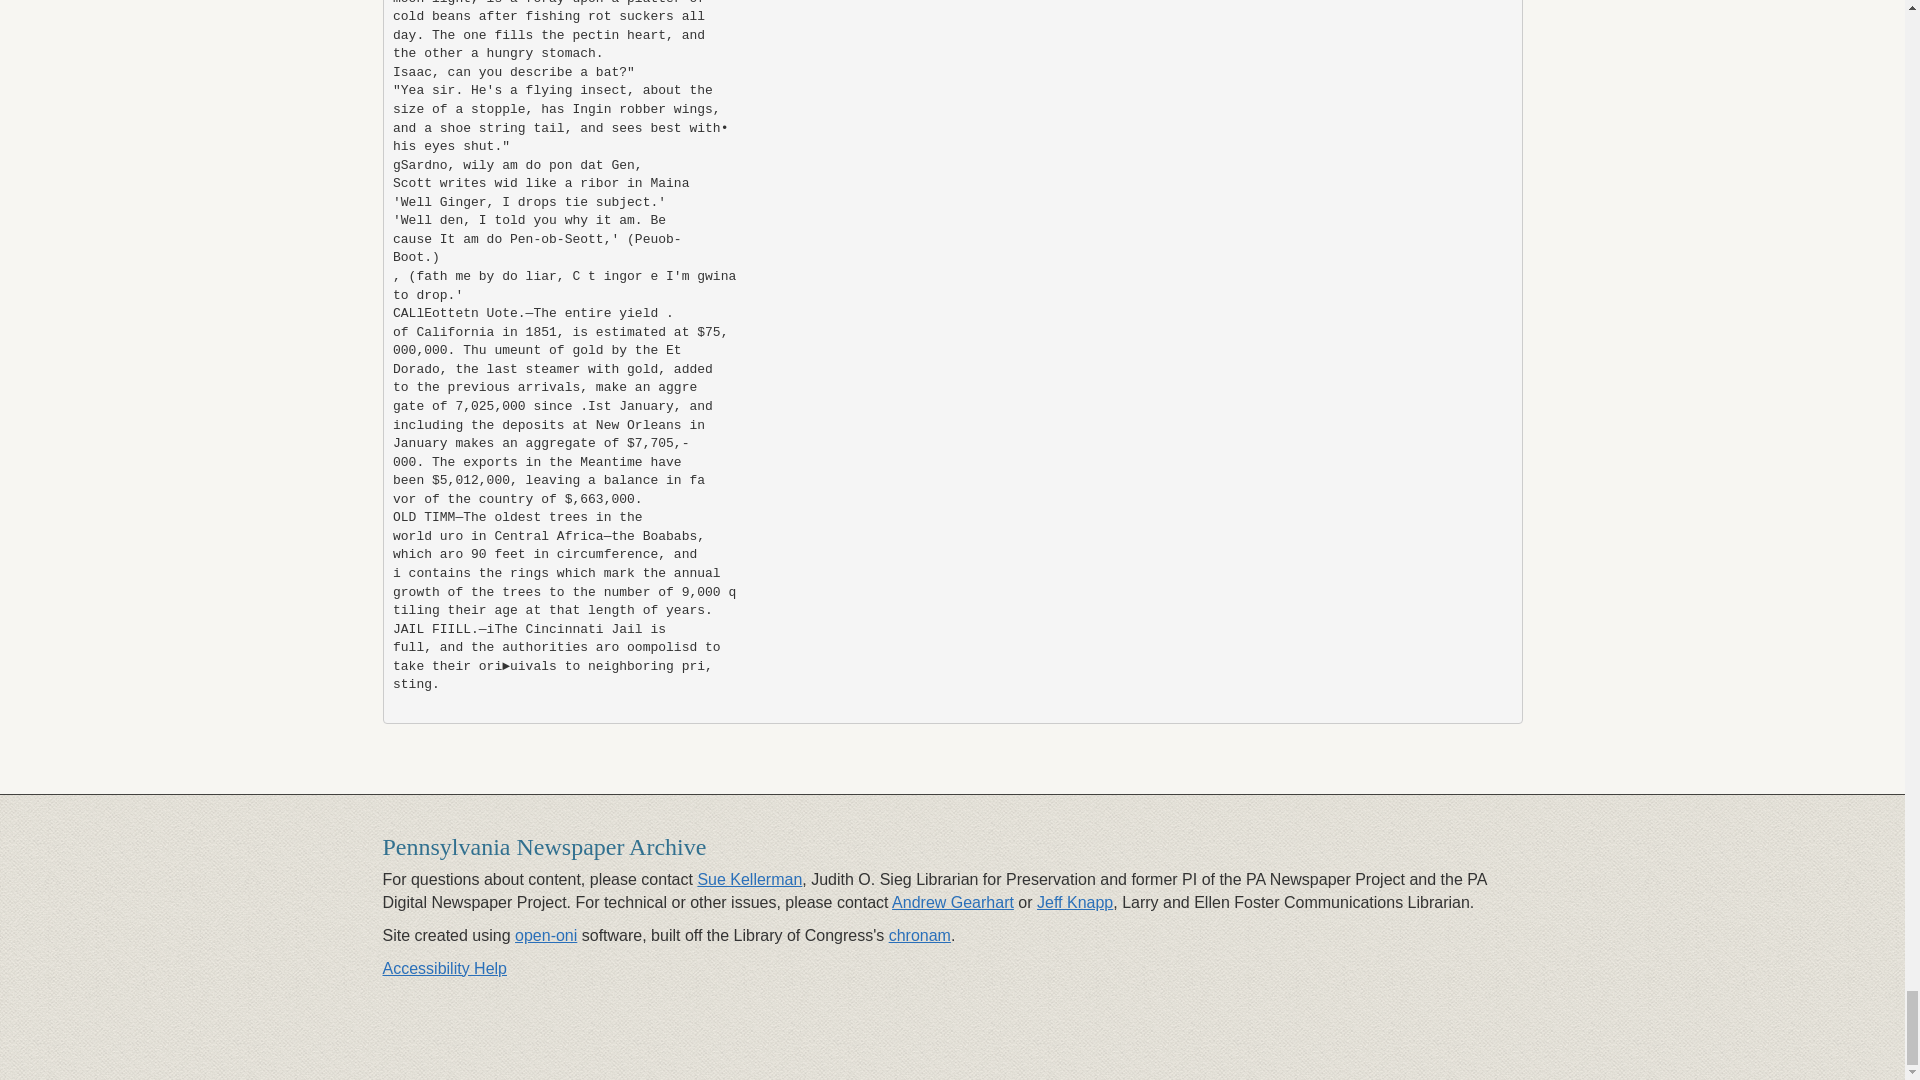 The height and width of the screenshot is (1080, 1920). Describe the element at coordinates (444, 968) in the screenshot. I see `Accessibility Help` at that location.